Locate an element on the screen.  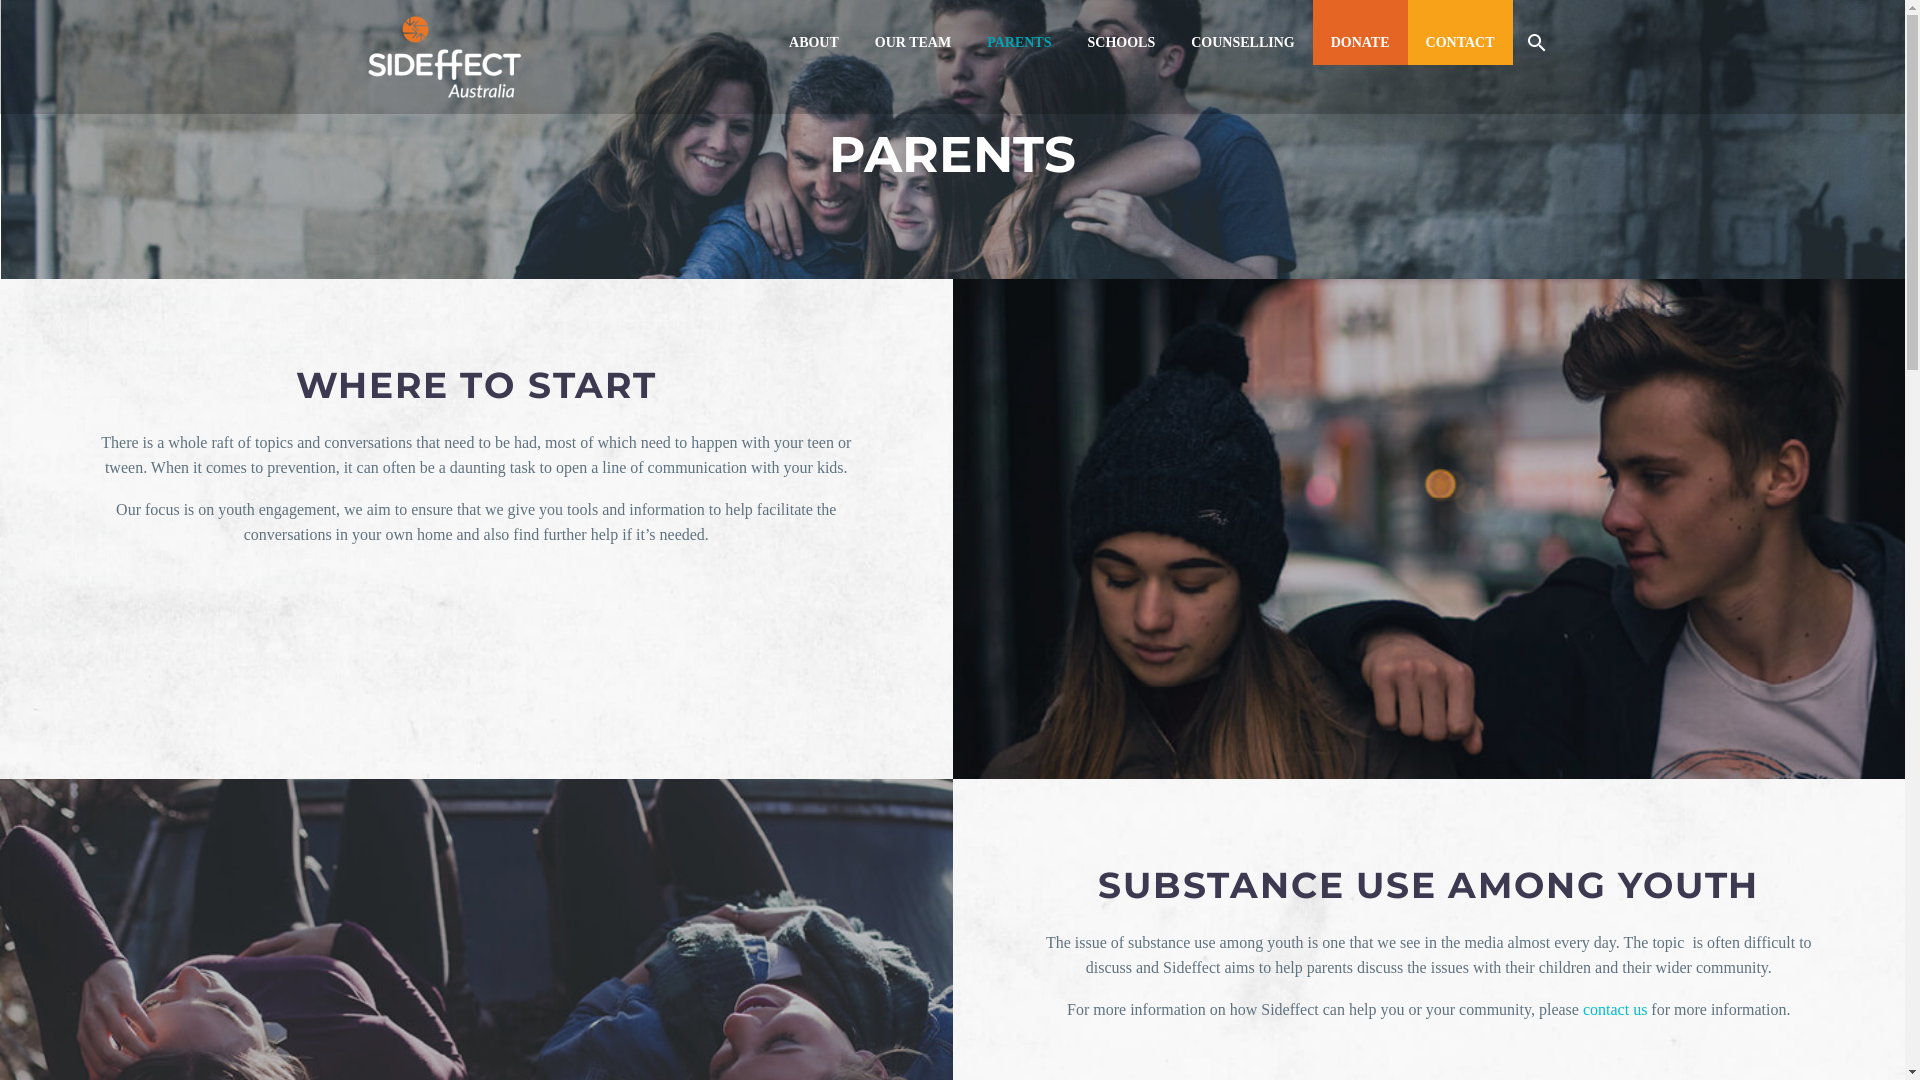
Fishin Frenzy Jackpot King Pai Gow is located at coordinates (118, 528).